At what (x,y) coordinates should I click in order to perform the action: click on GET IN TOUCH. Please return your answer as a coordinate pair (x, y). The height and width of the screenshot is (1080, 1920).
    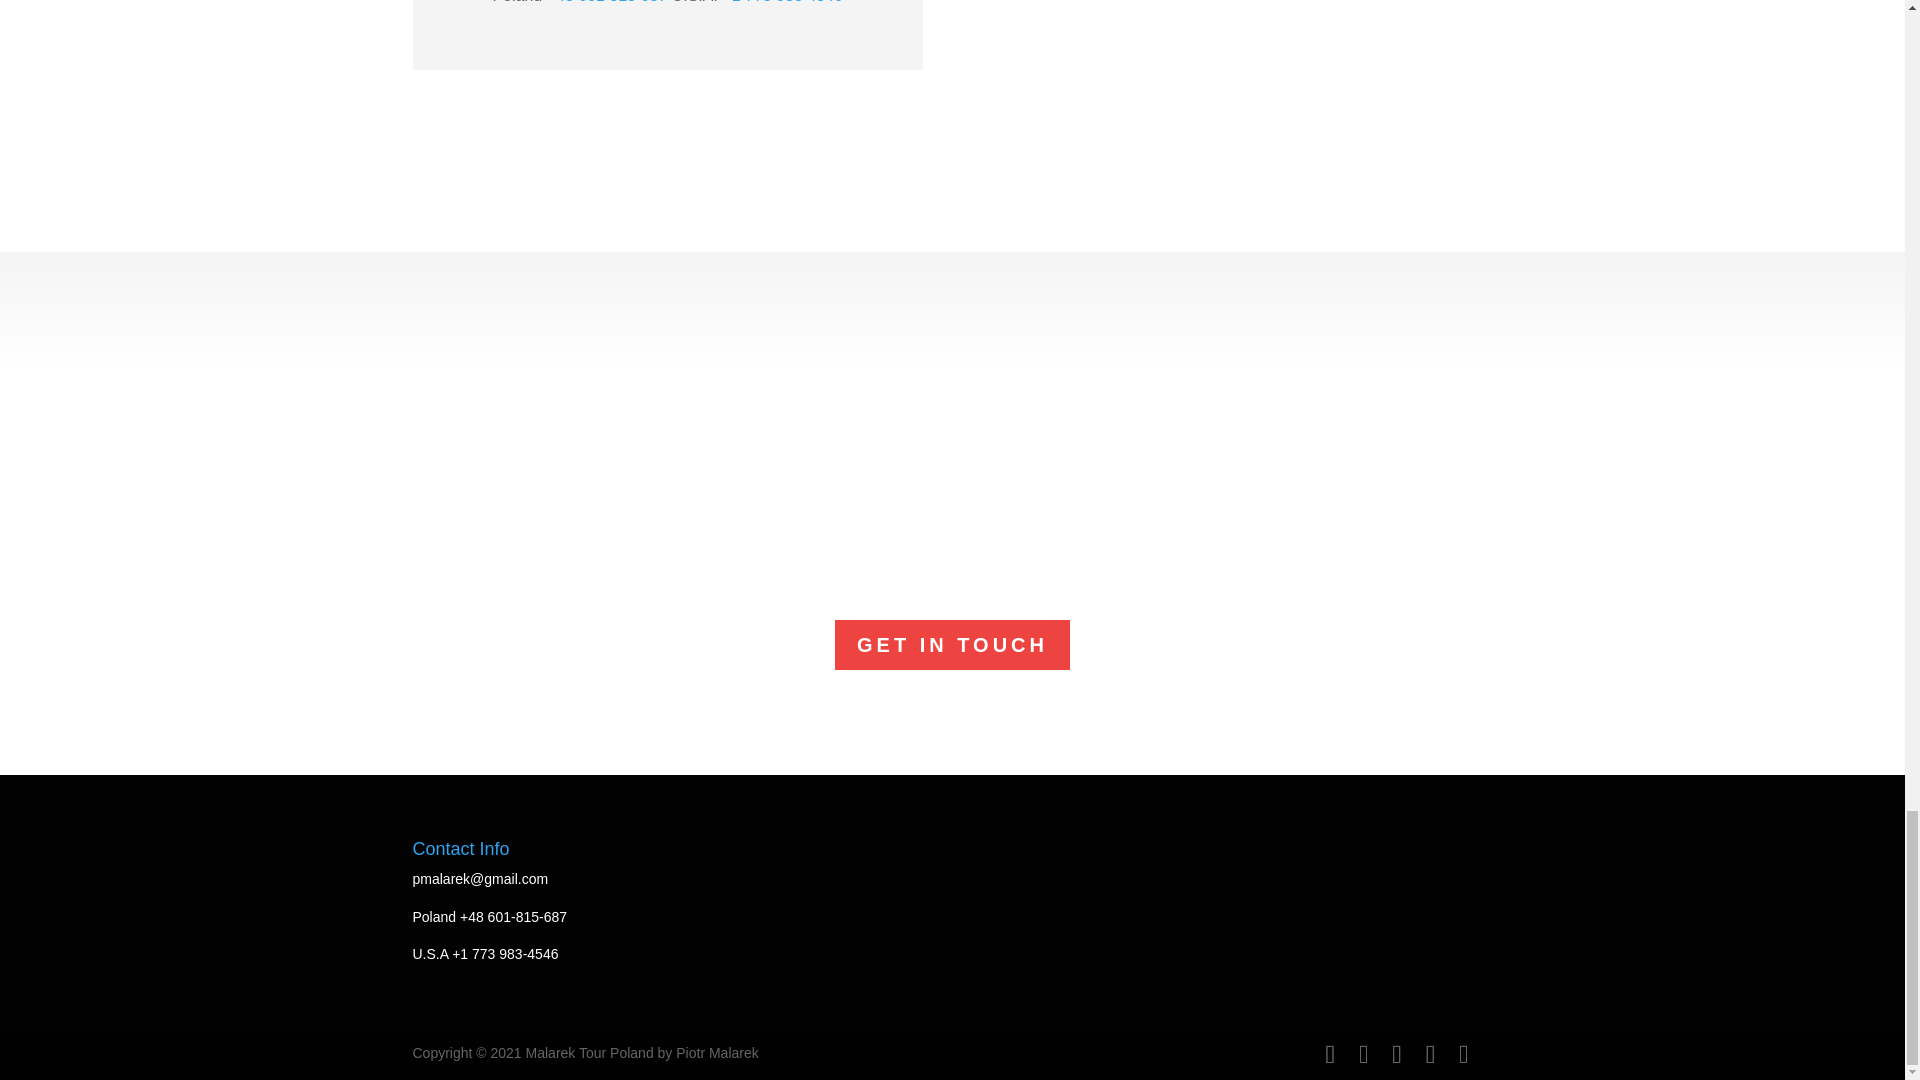
    Looking at the image, I should click on (952, 644).